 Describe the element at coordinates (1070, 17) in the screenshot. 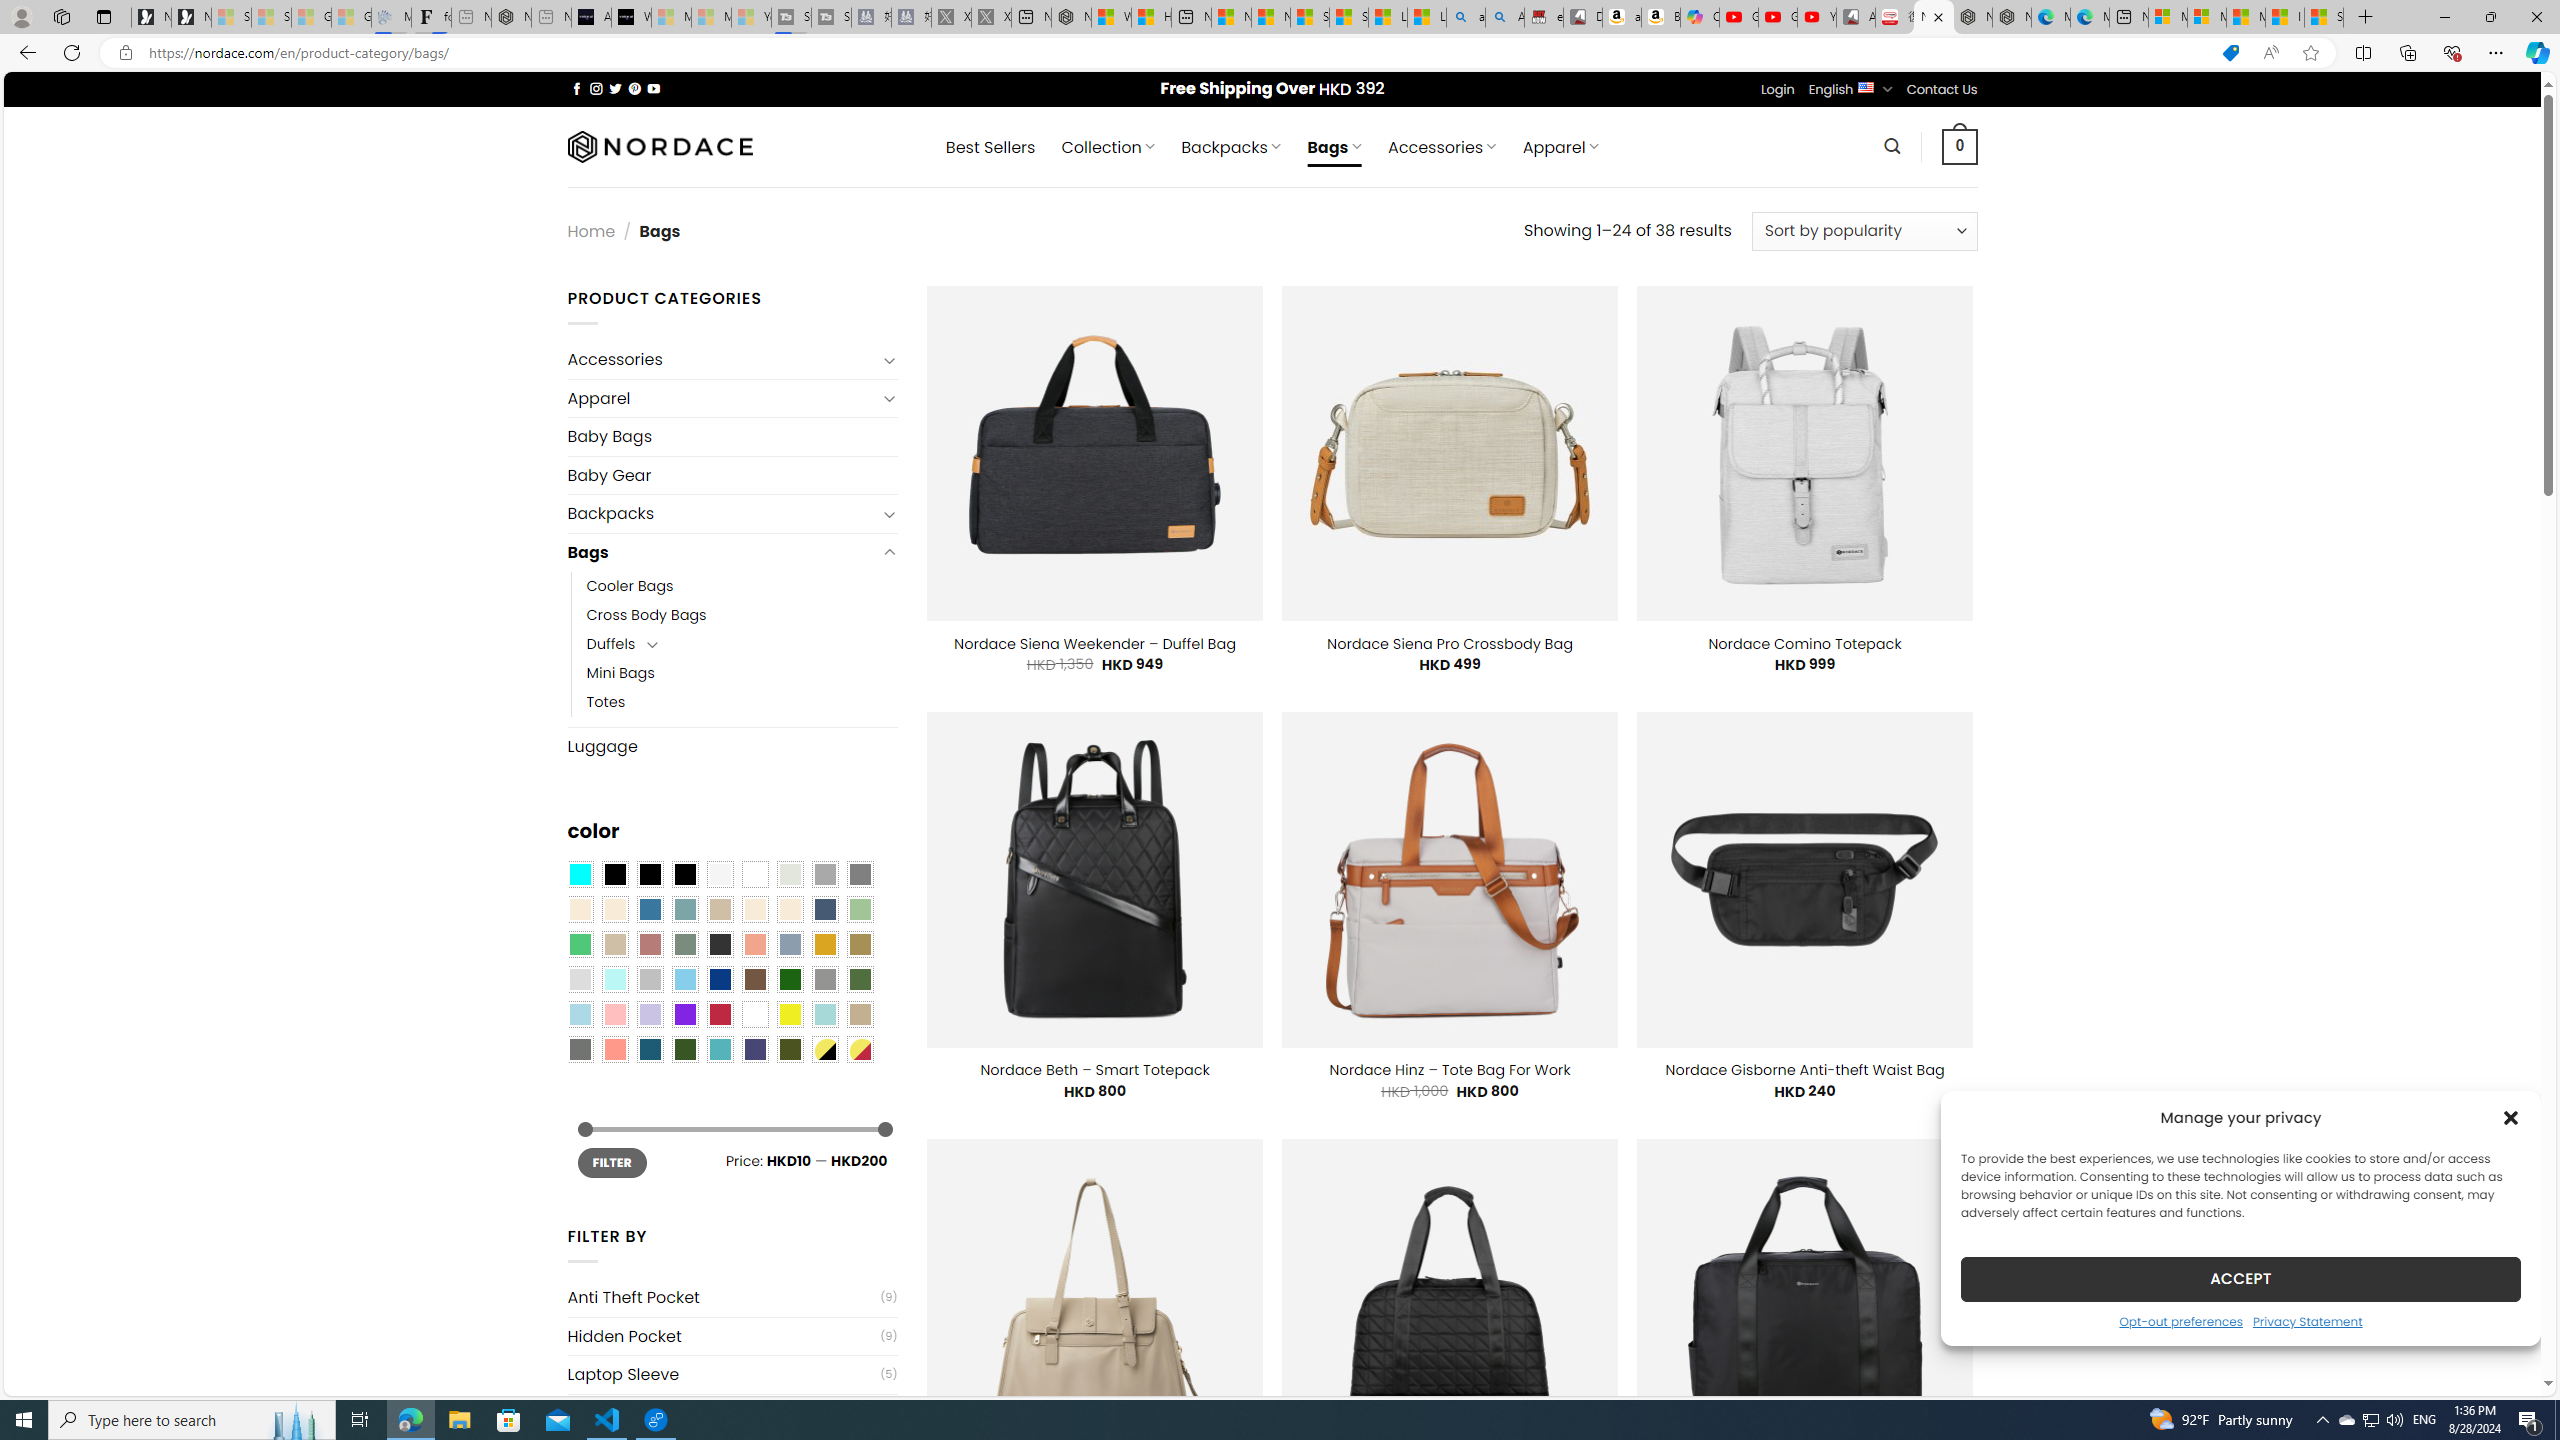

I see `Nordace - My Account` at that location.